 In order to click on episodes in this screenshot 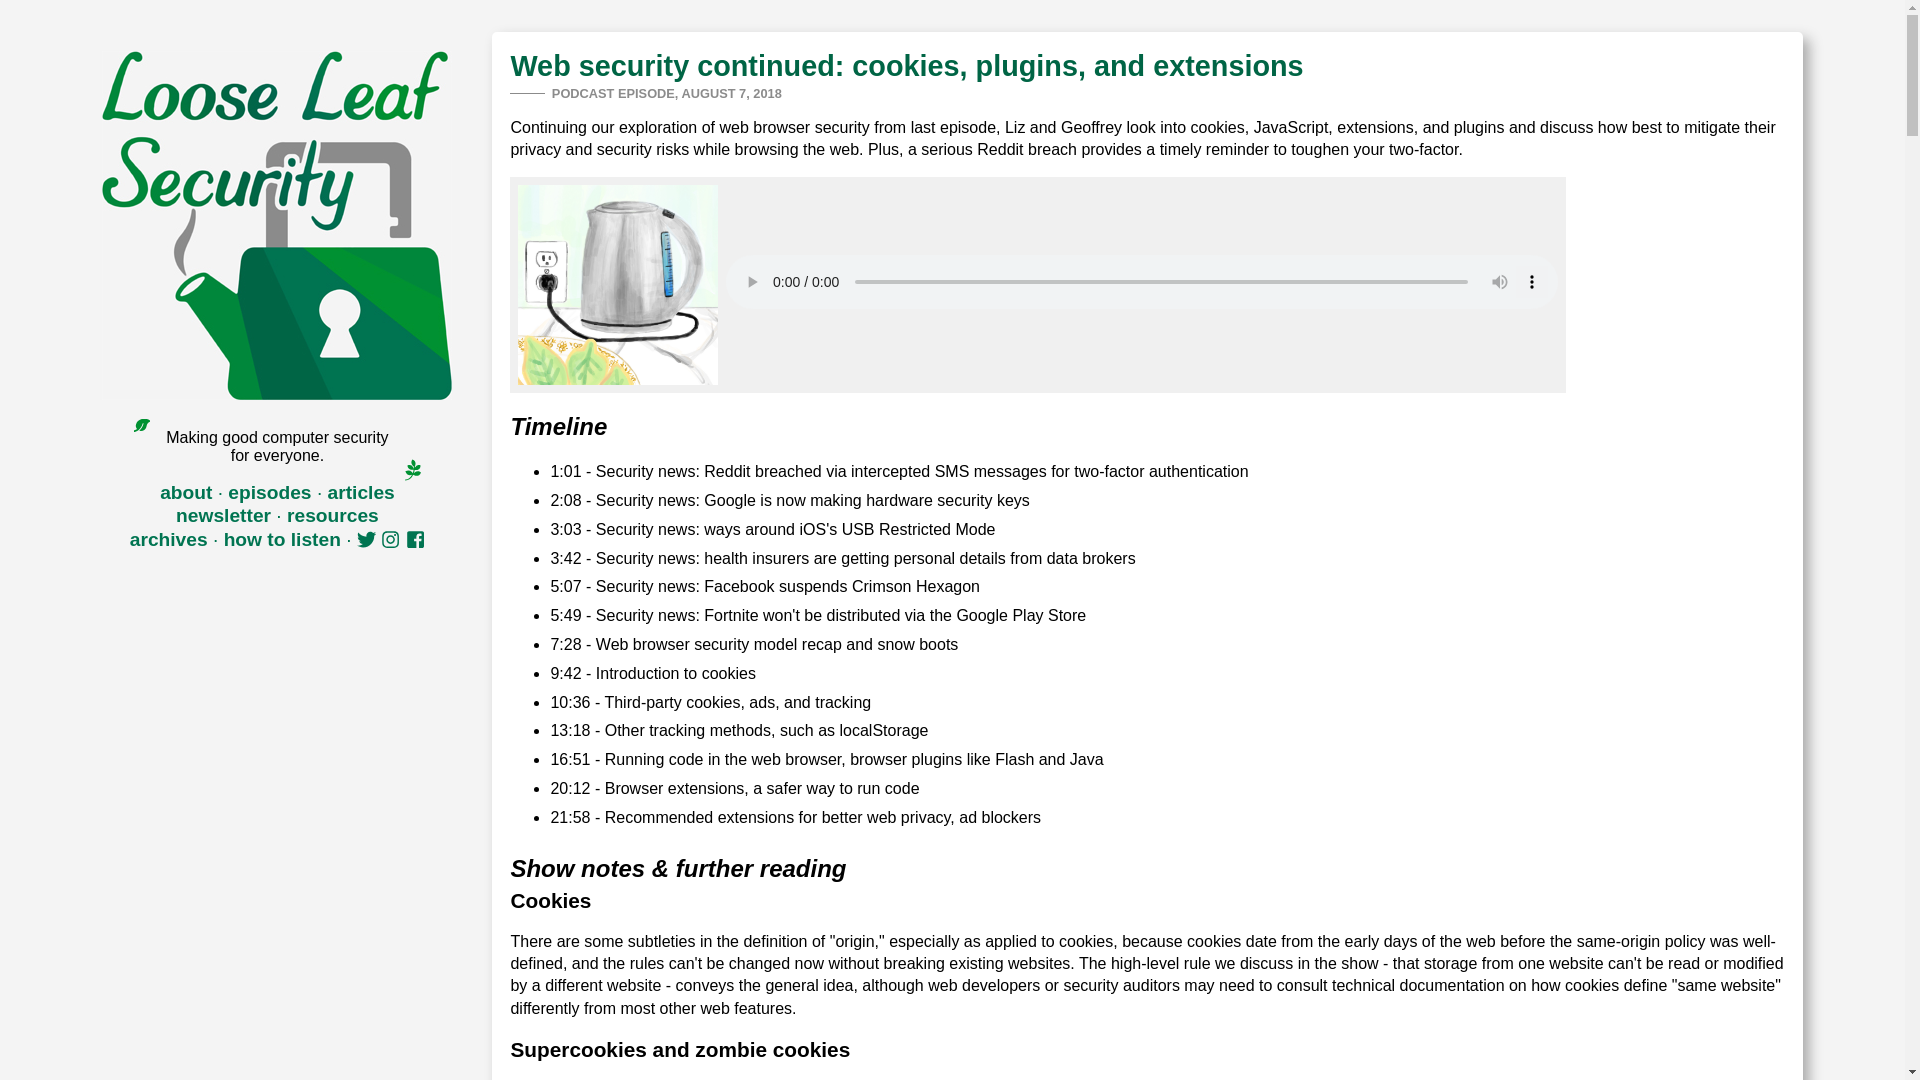, I will do `click(270, 492)`.